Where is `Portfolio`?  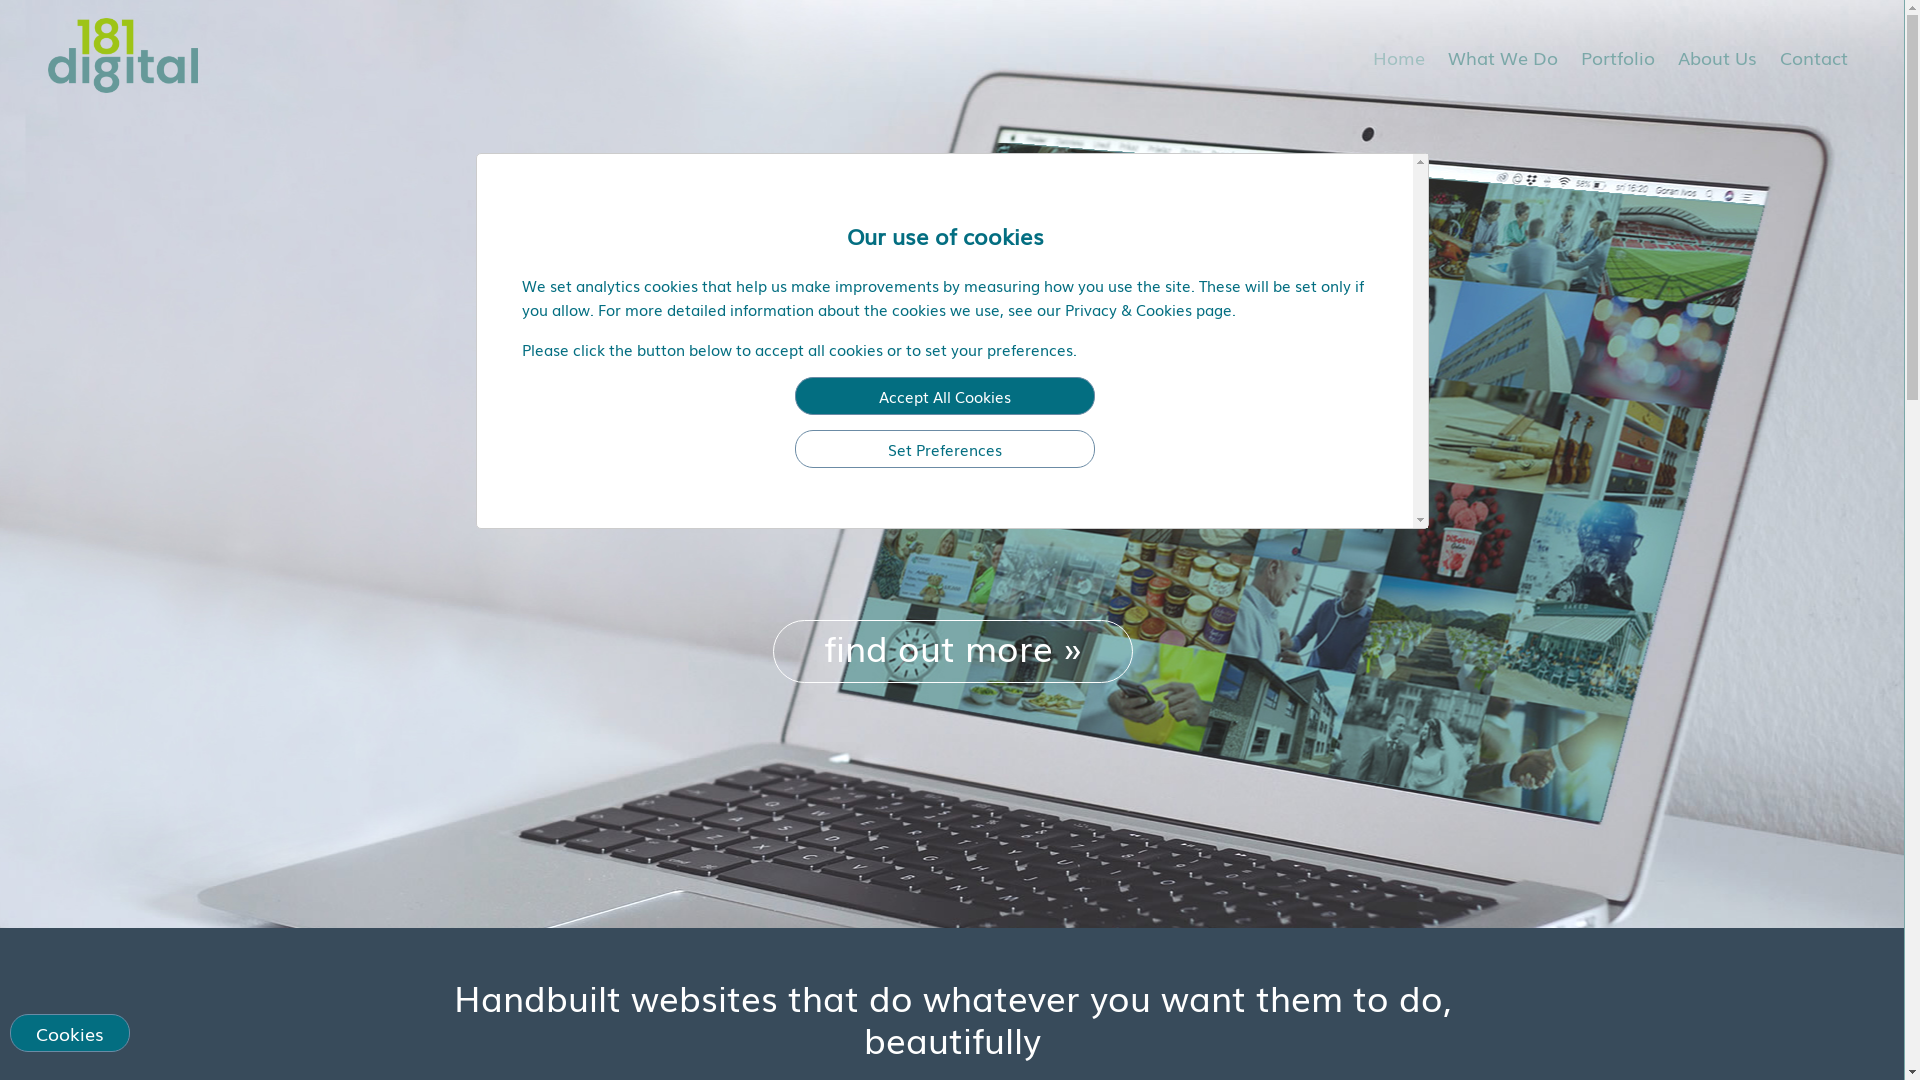
Portfolio is located at coordinates (1618, 57).